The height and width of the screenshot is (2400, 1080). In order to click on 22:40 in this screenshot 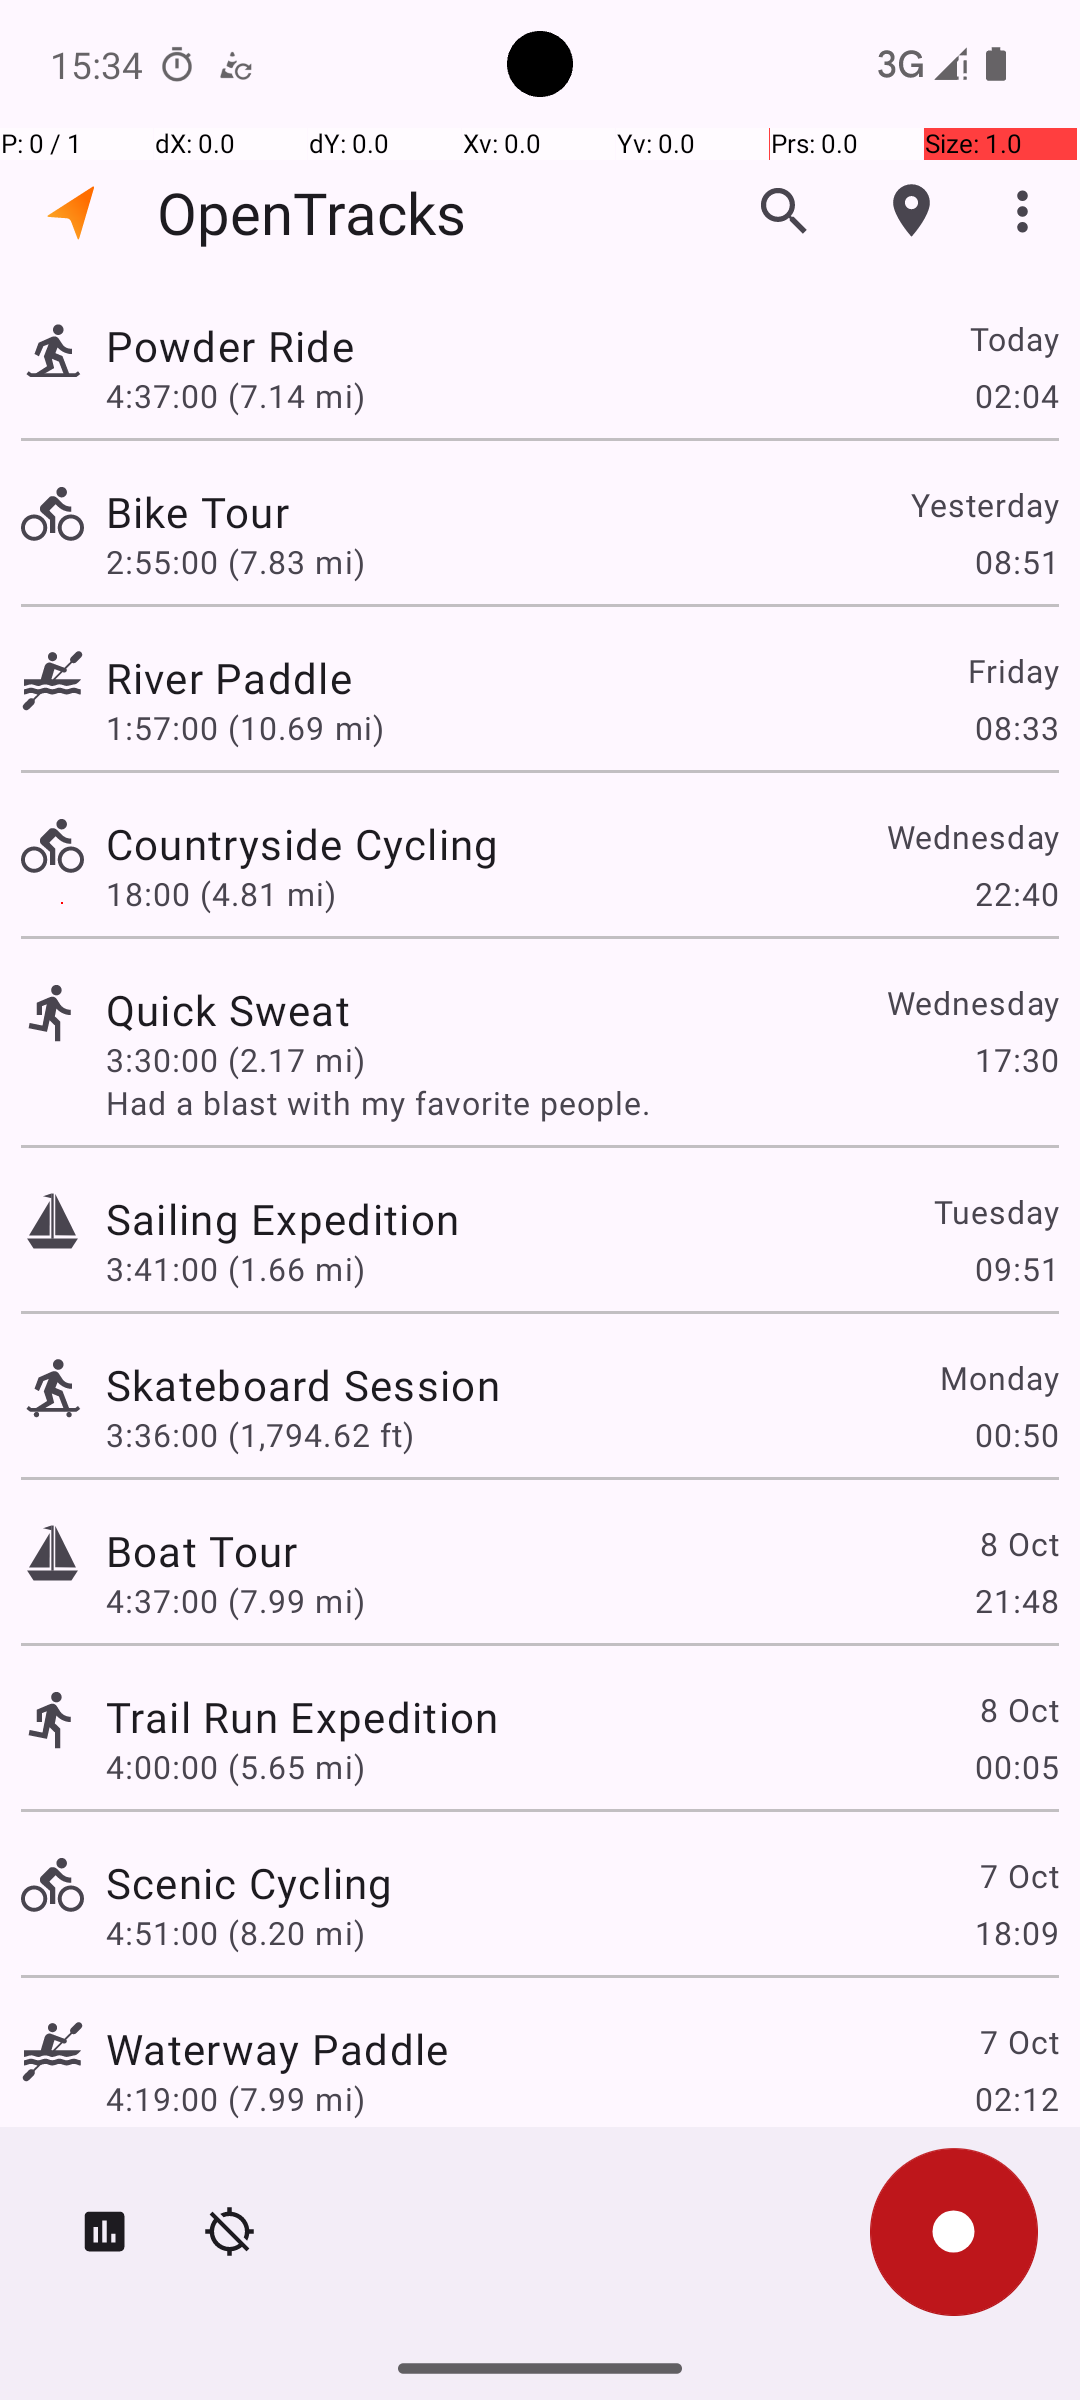, I will do `click(1016, 894)`.